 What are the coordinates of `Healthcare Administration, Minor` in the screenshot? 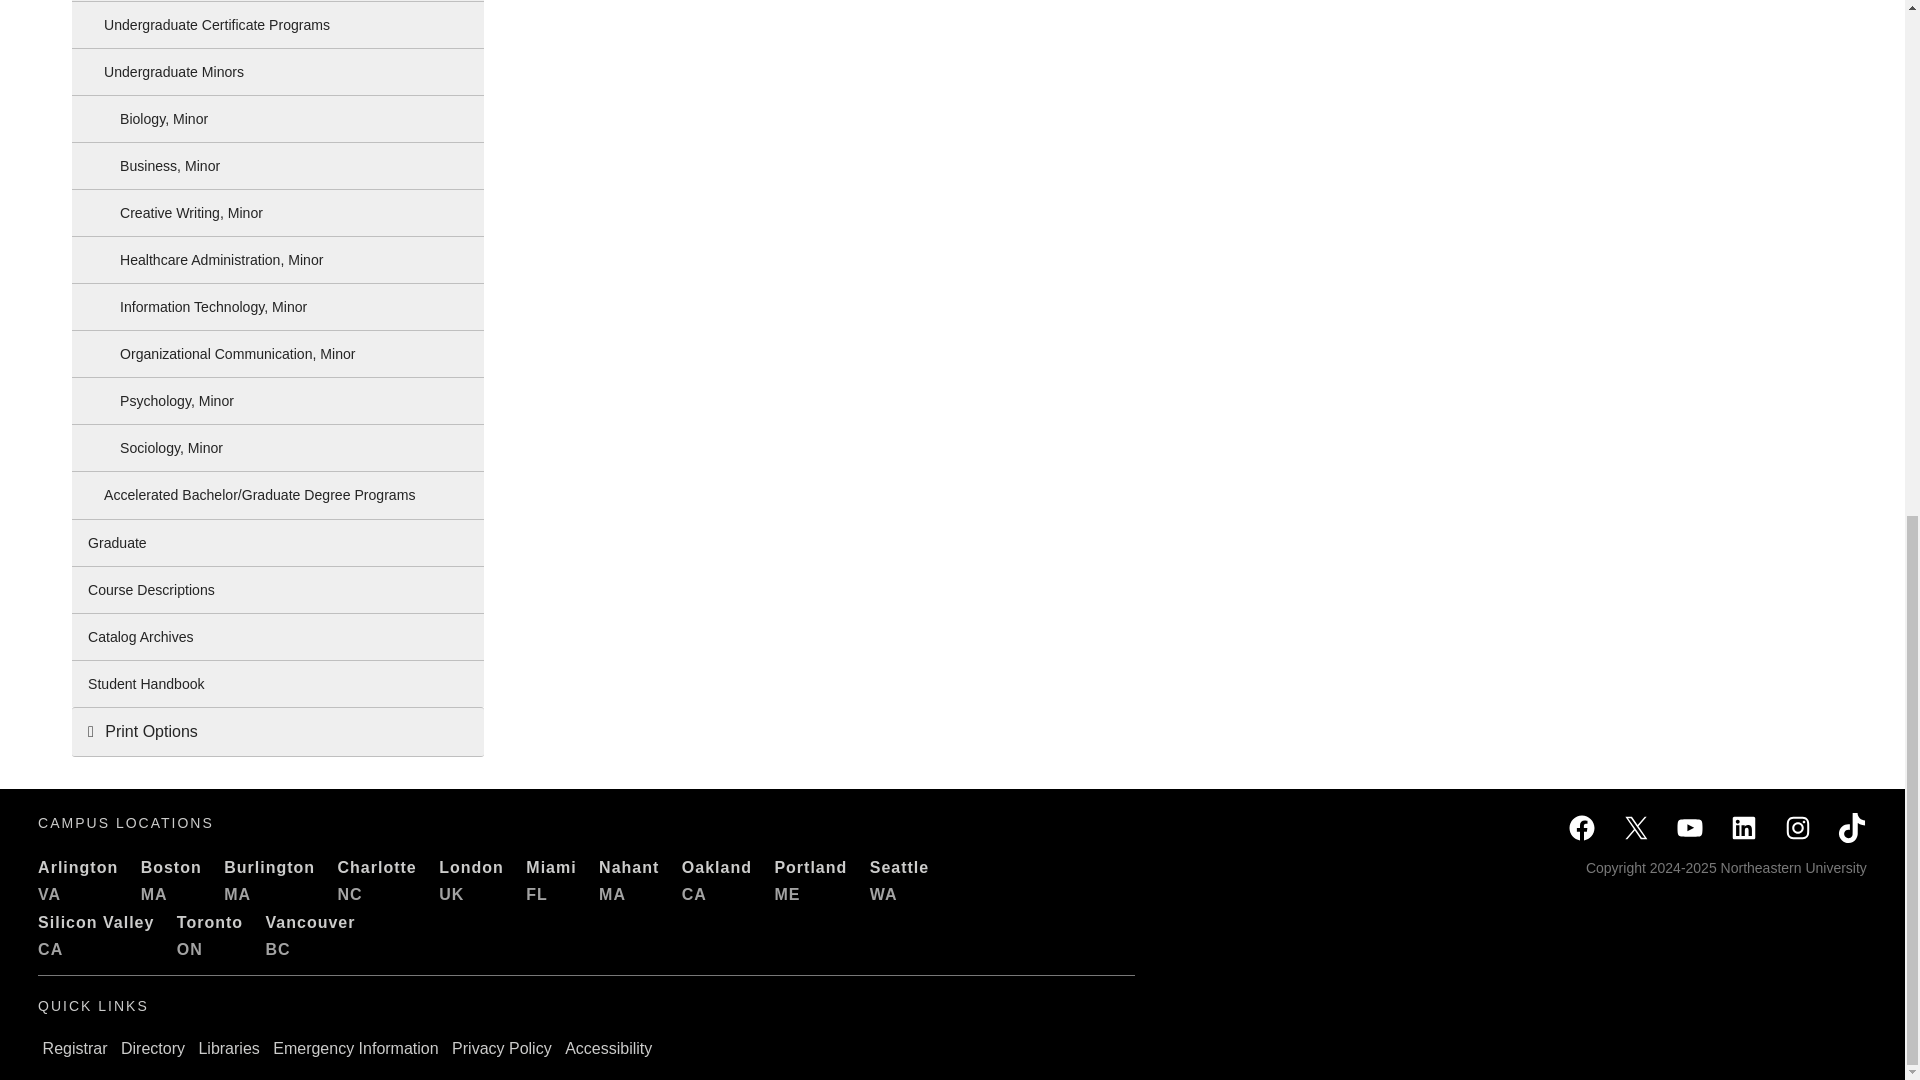 It's located at (278, 259).